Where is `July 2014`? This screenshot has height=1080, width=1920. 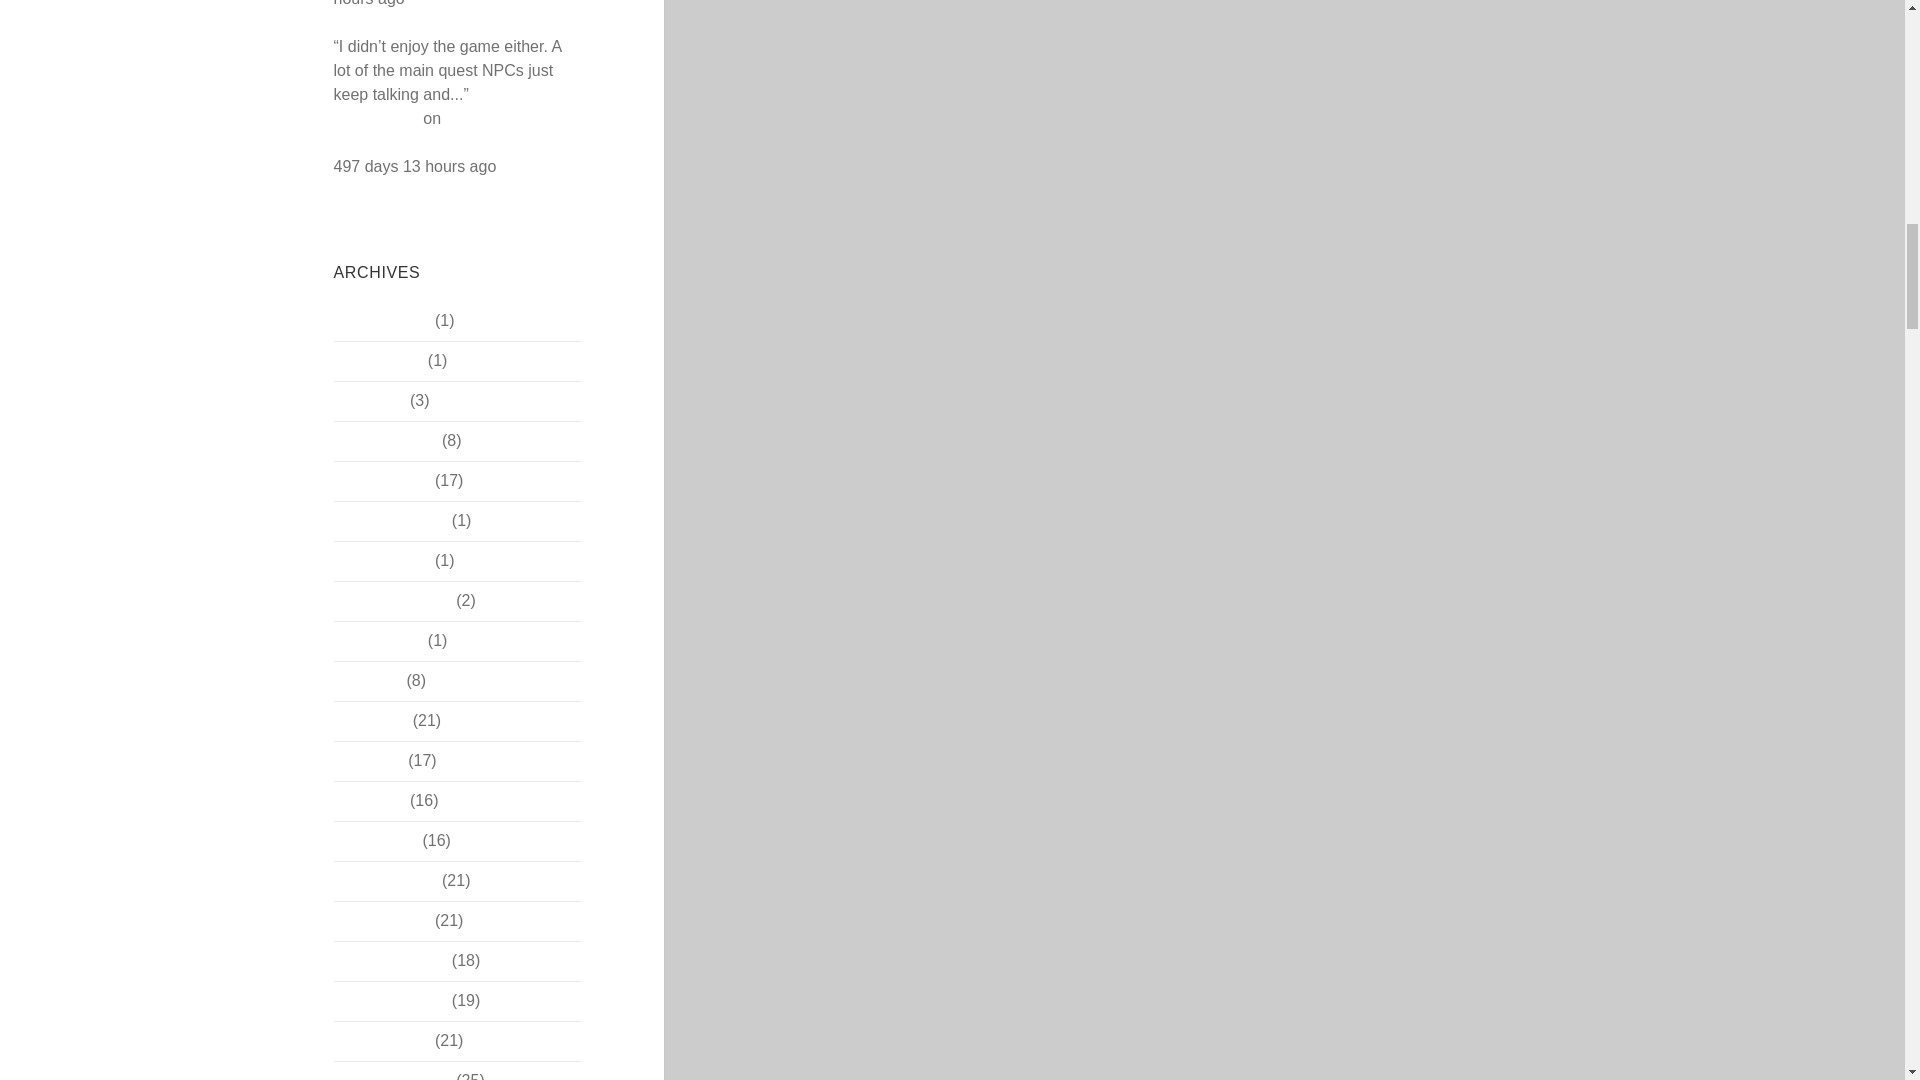
July 2014 is located at coordinates (368, 680).